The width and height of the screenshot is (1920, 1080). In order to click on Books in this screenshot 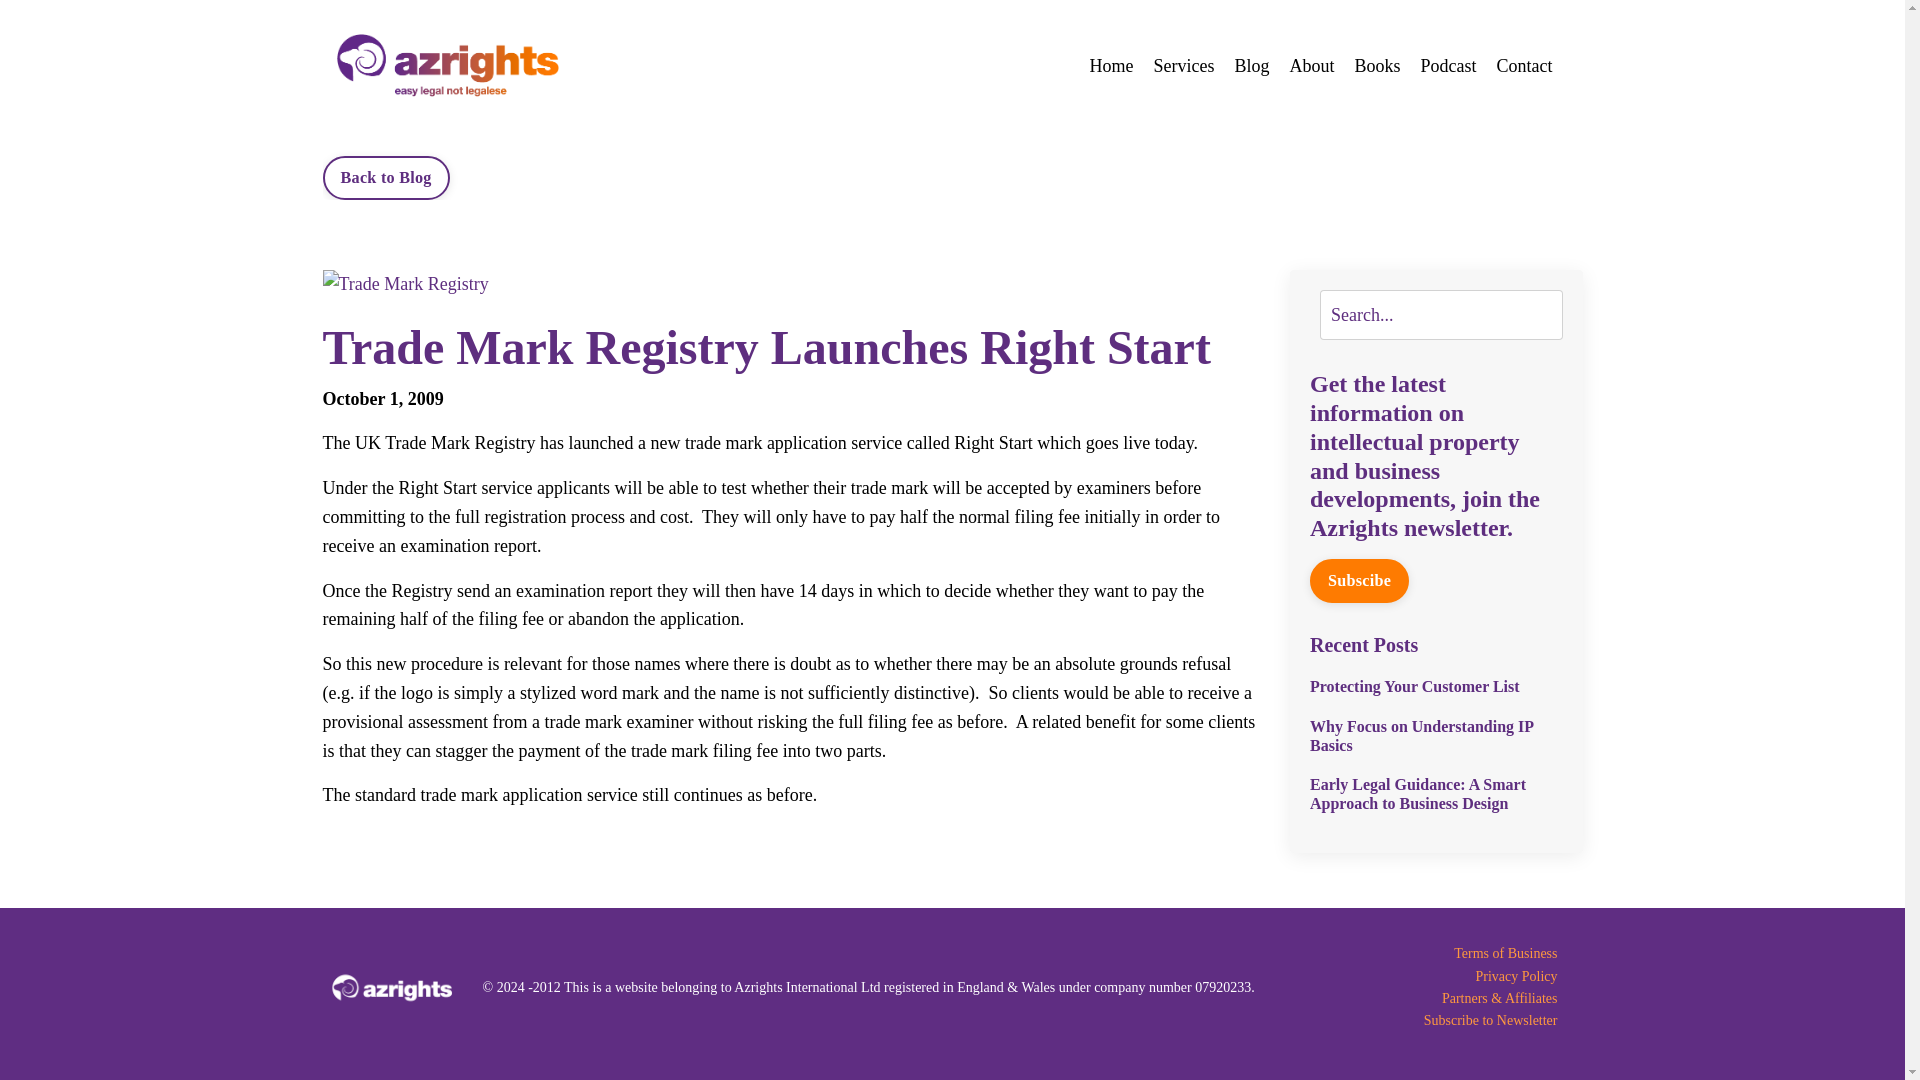, I will do `click(1376, 66)`.